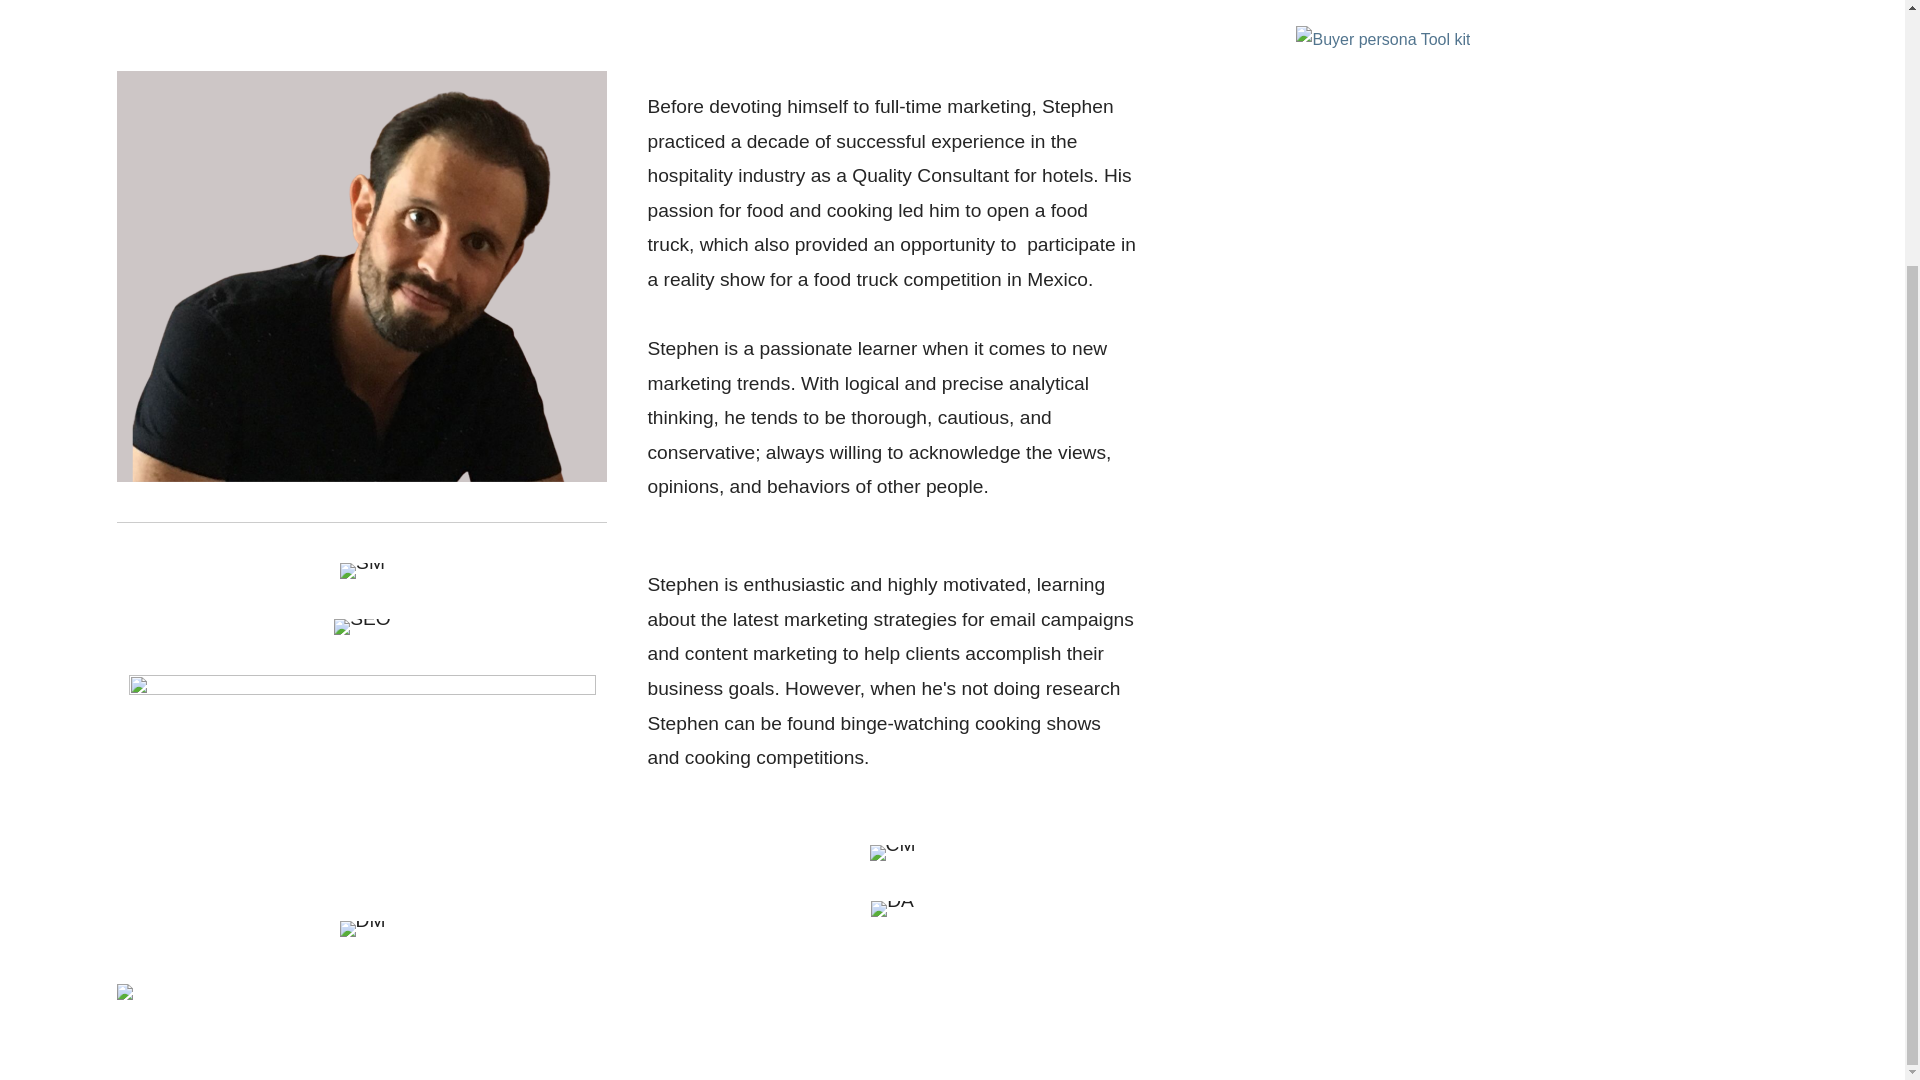 The image size is (1920, 1080). I want to click on SM, so click(362, 570).